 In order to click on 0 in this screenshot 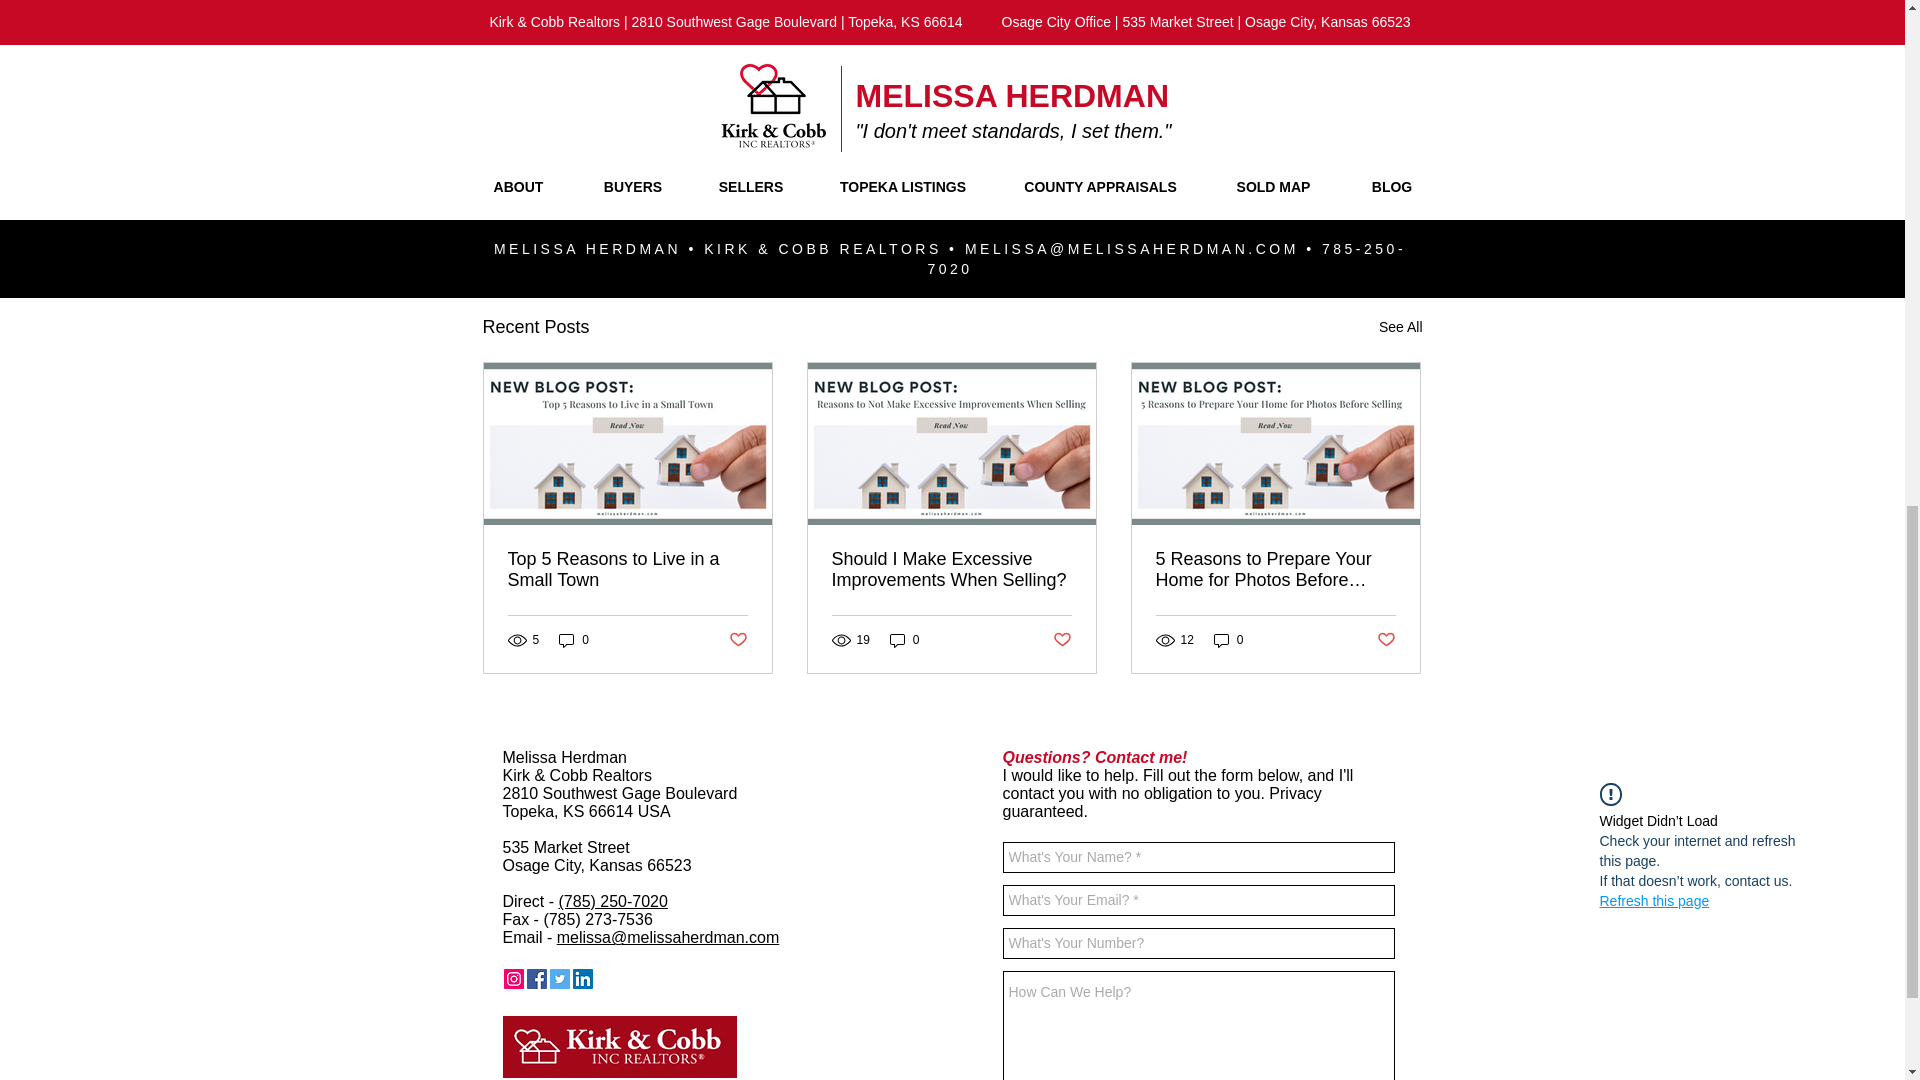, I will do `click(574, 640)`.